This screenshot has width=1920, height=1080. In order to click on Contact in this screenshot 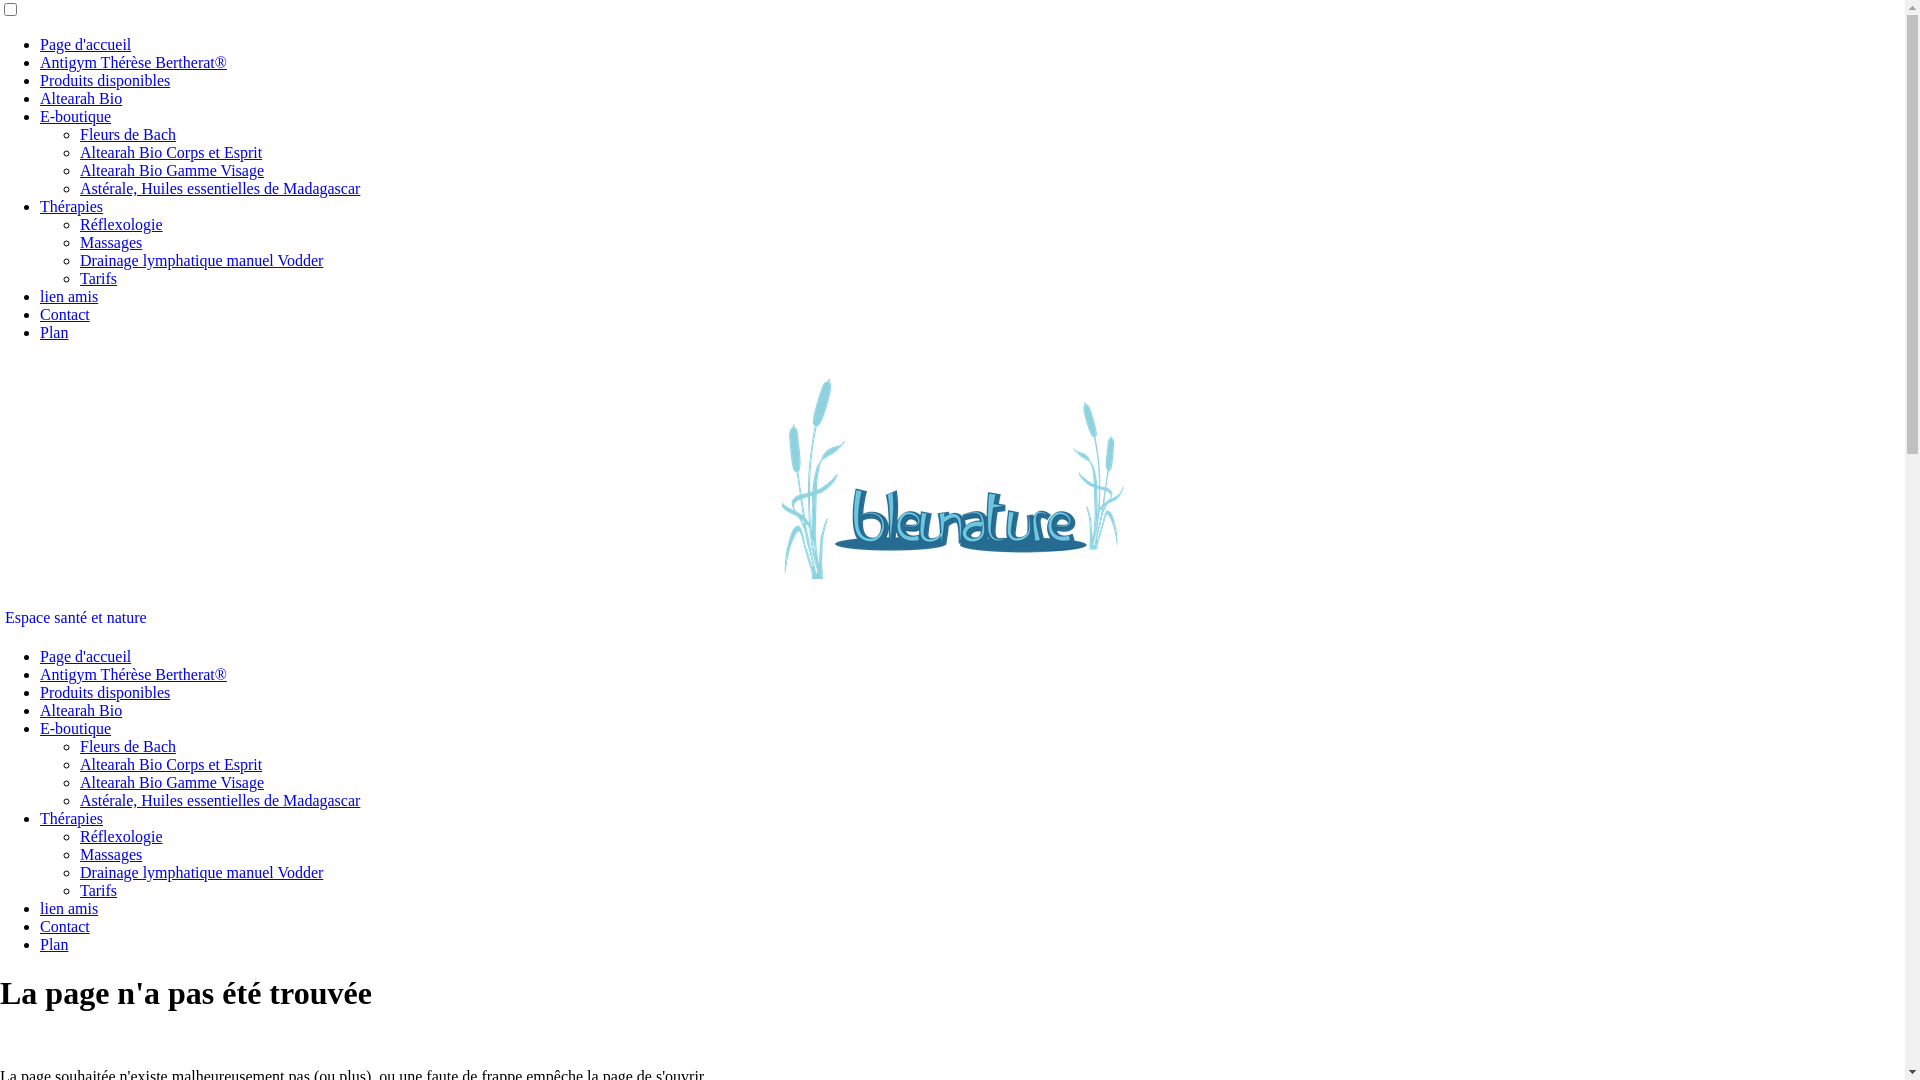, I will do `click(65, 926)`.